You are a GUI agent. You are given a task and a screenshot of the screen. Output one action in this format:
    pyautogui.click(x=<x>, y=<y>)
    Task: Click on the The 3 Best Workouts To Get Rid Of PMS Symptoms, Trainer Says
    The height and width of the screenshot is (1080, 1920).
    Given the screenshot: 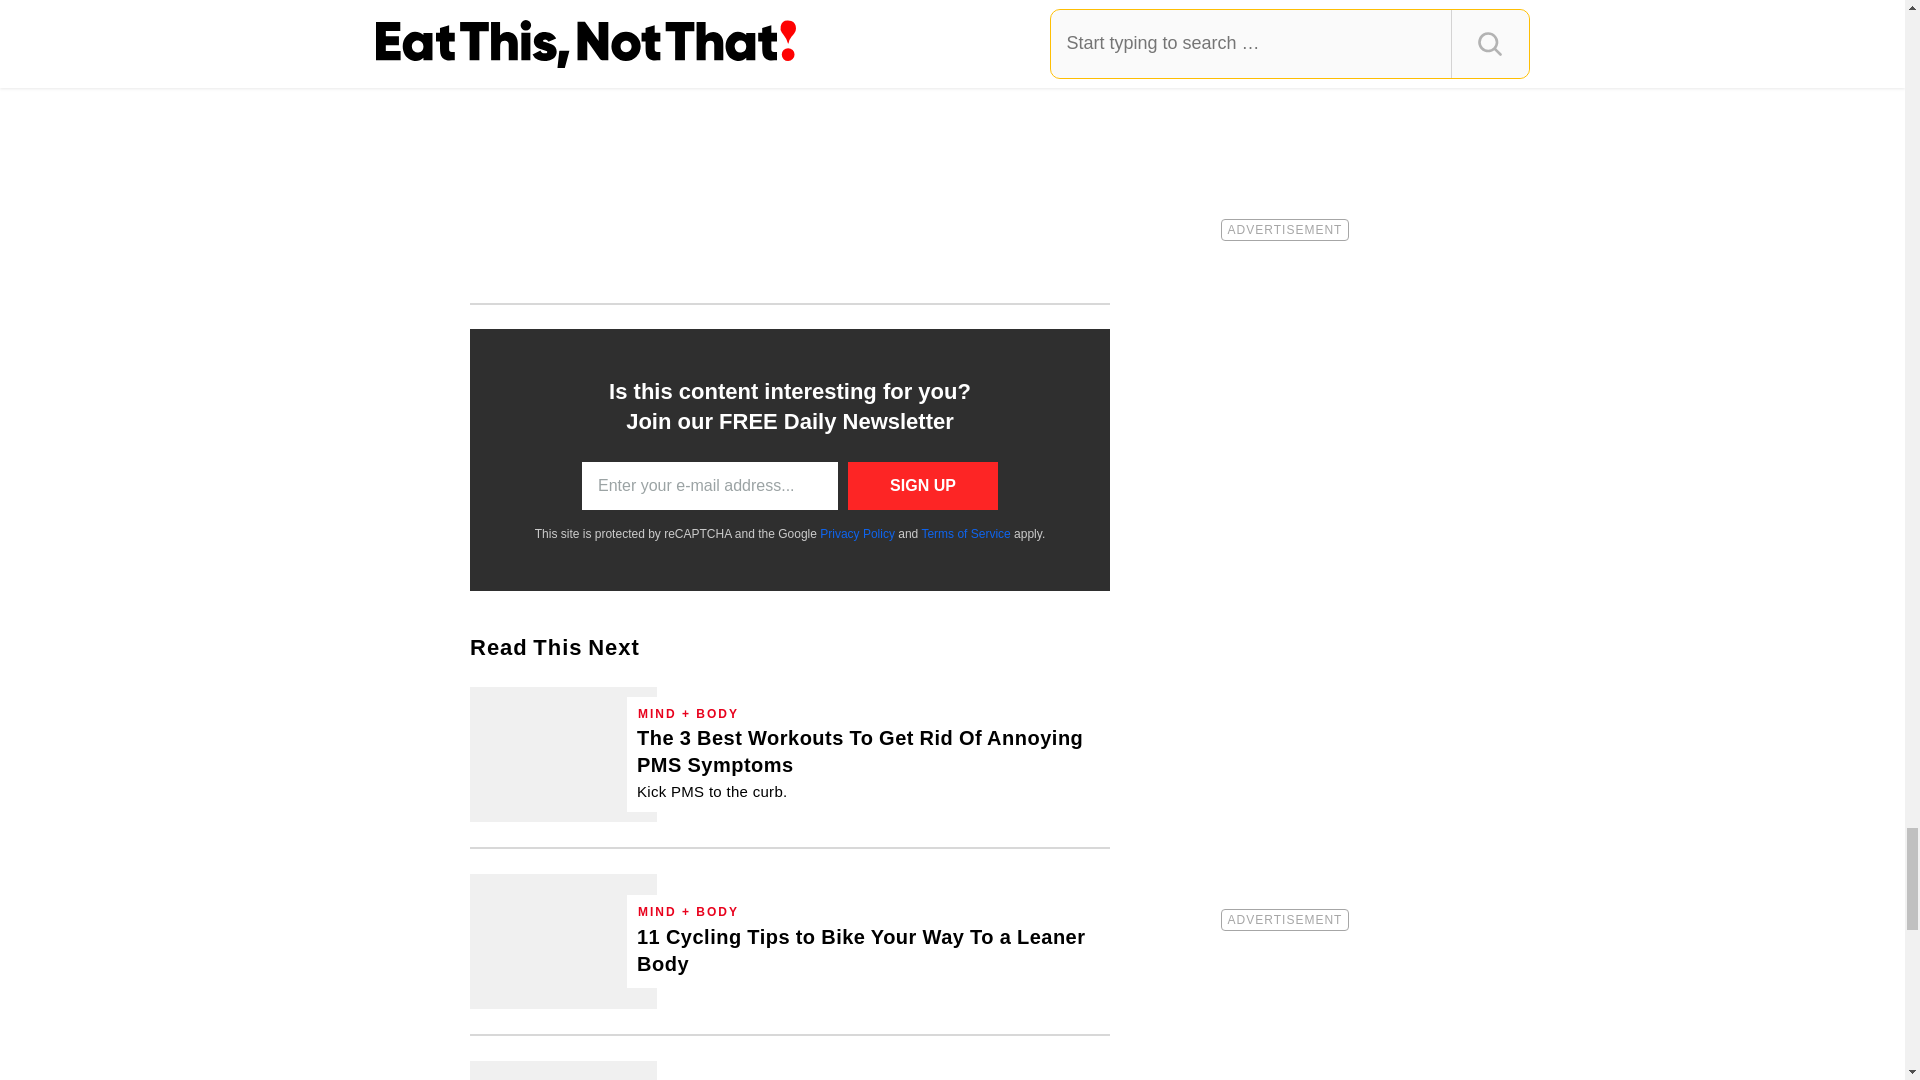 What is the action you would take?
    pyautogui.click(x=868, y=763)
    